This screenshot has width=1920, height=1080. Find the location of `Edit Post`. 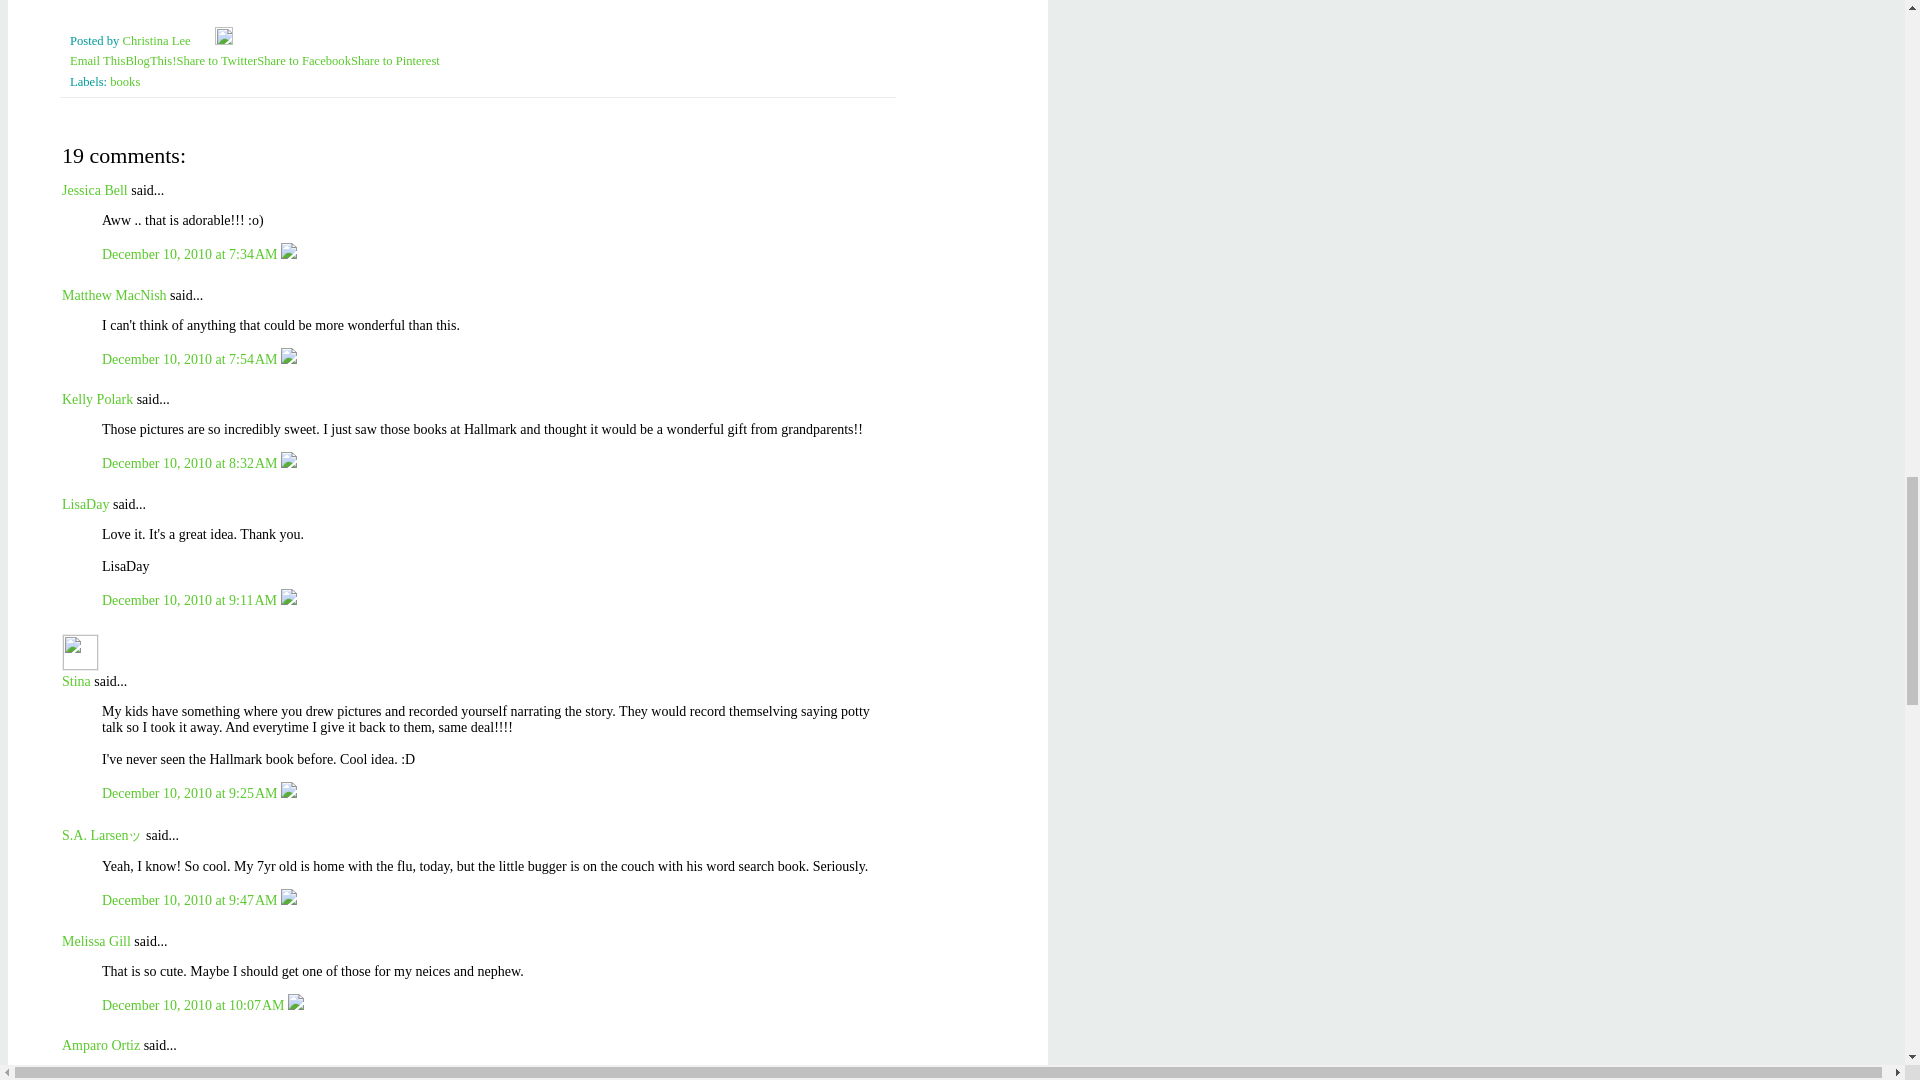

Edit Post is located at coordinates (224, 40).